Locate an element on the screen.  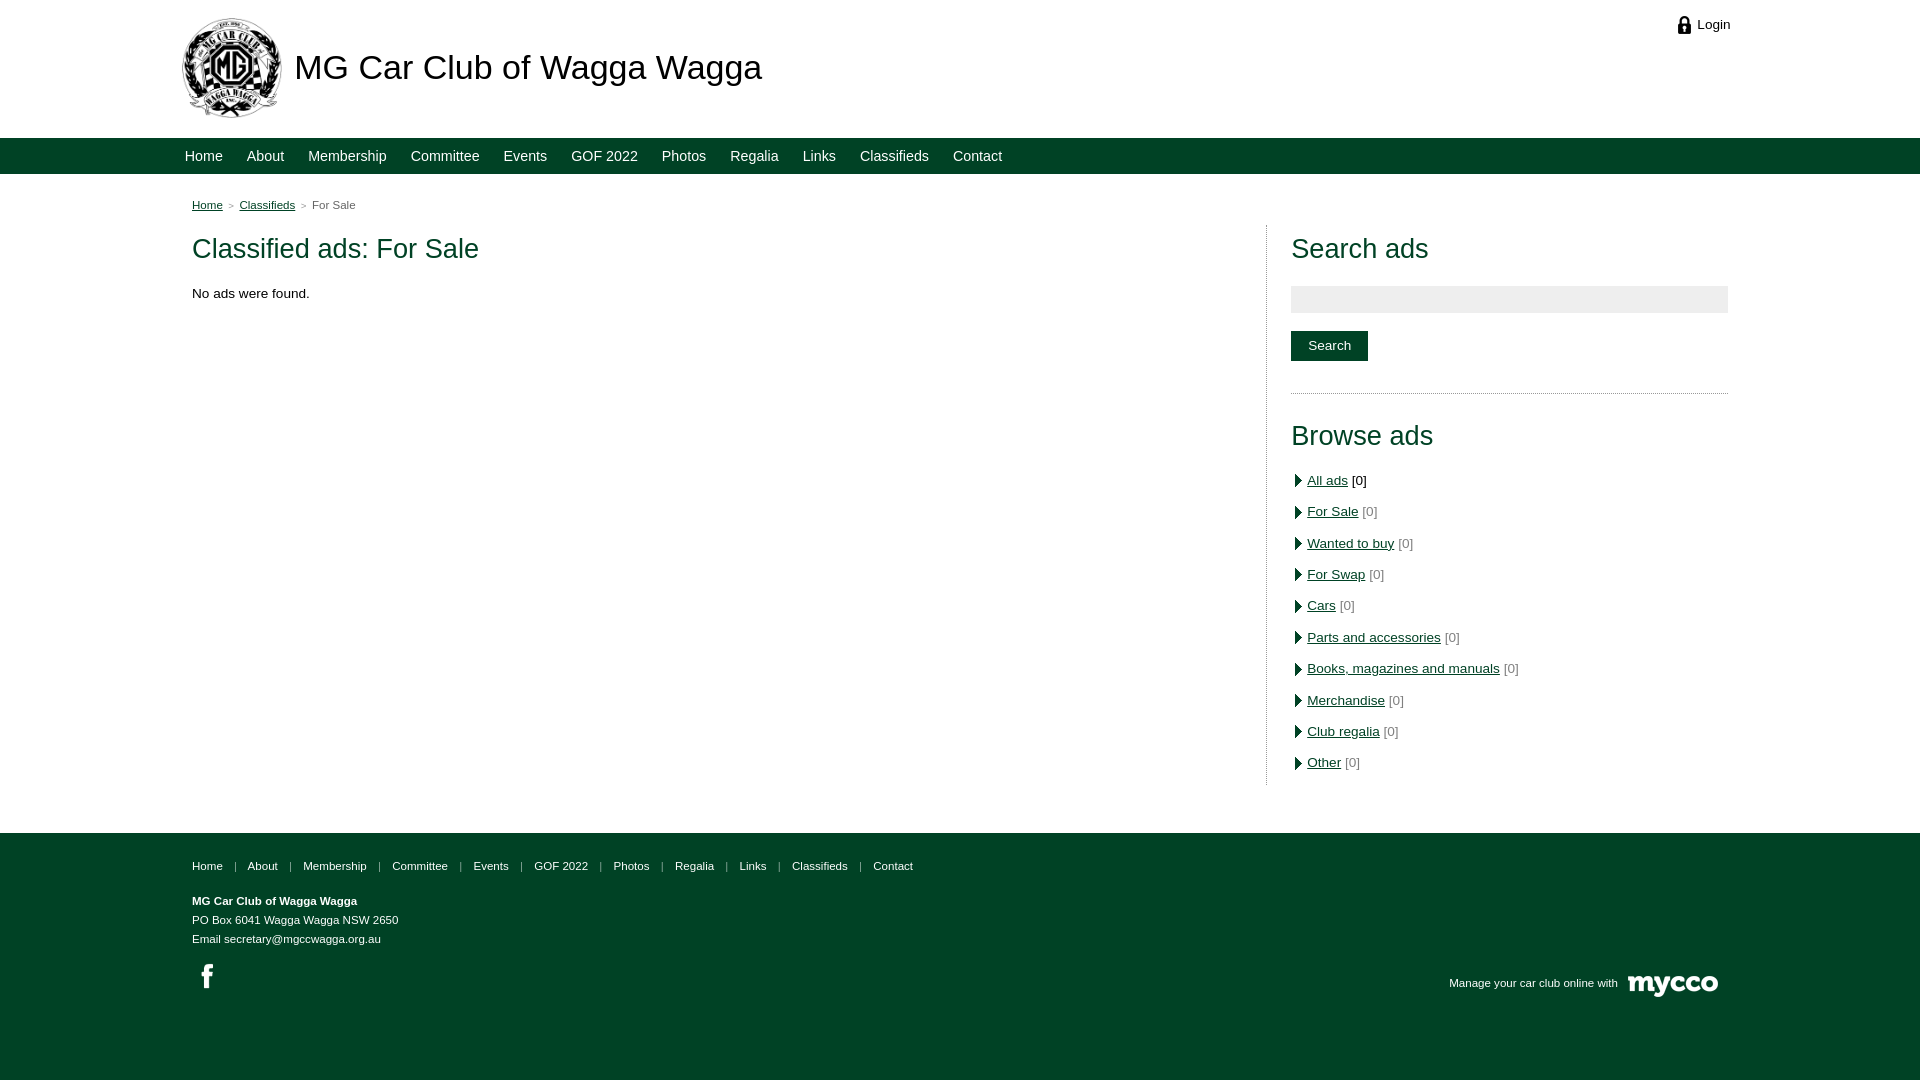
Wanted to buy is located at coordinates (1350, 544).